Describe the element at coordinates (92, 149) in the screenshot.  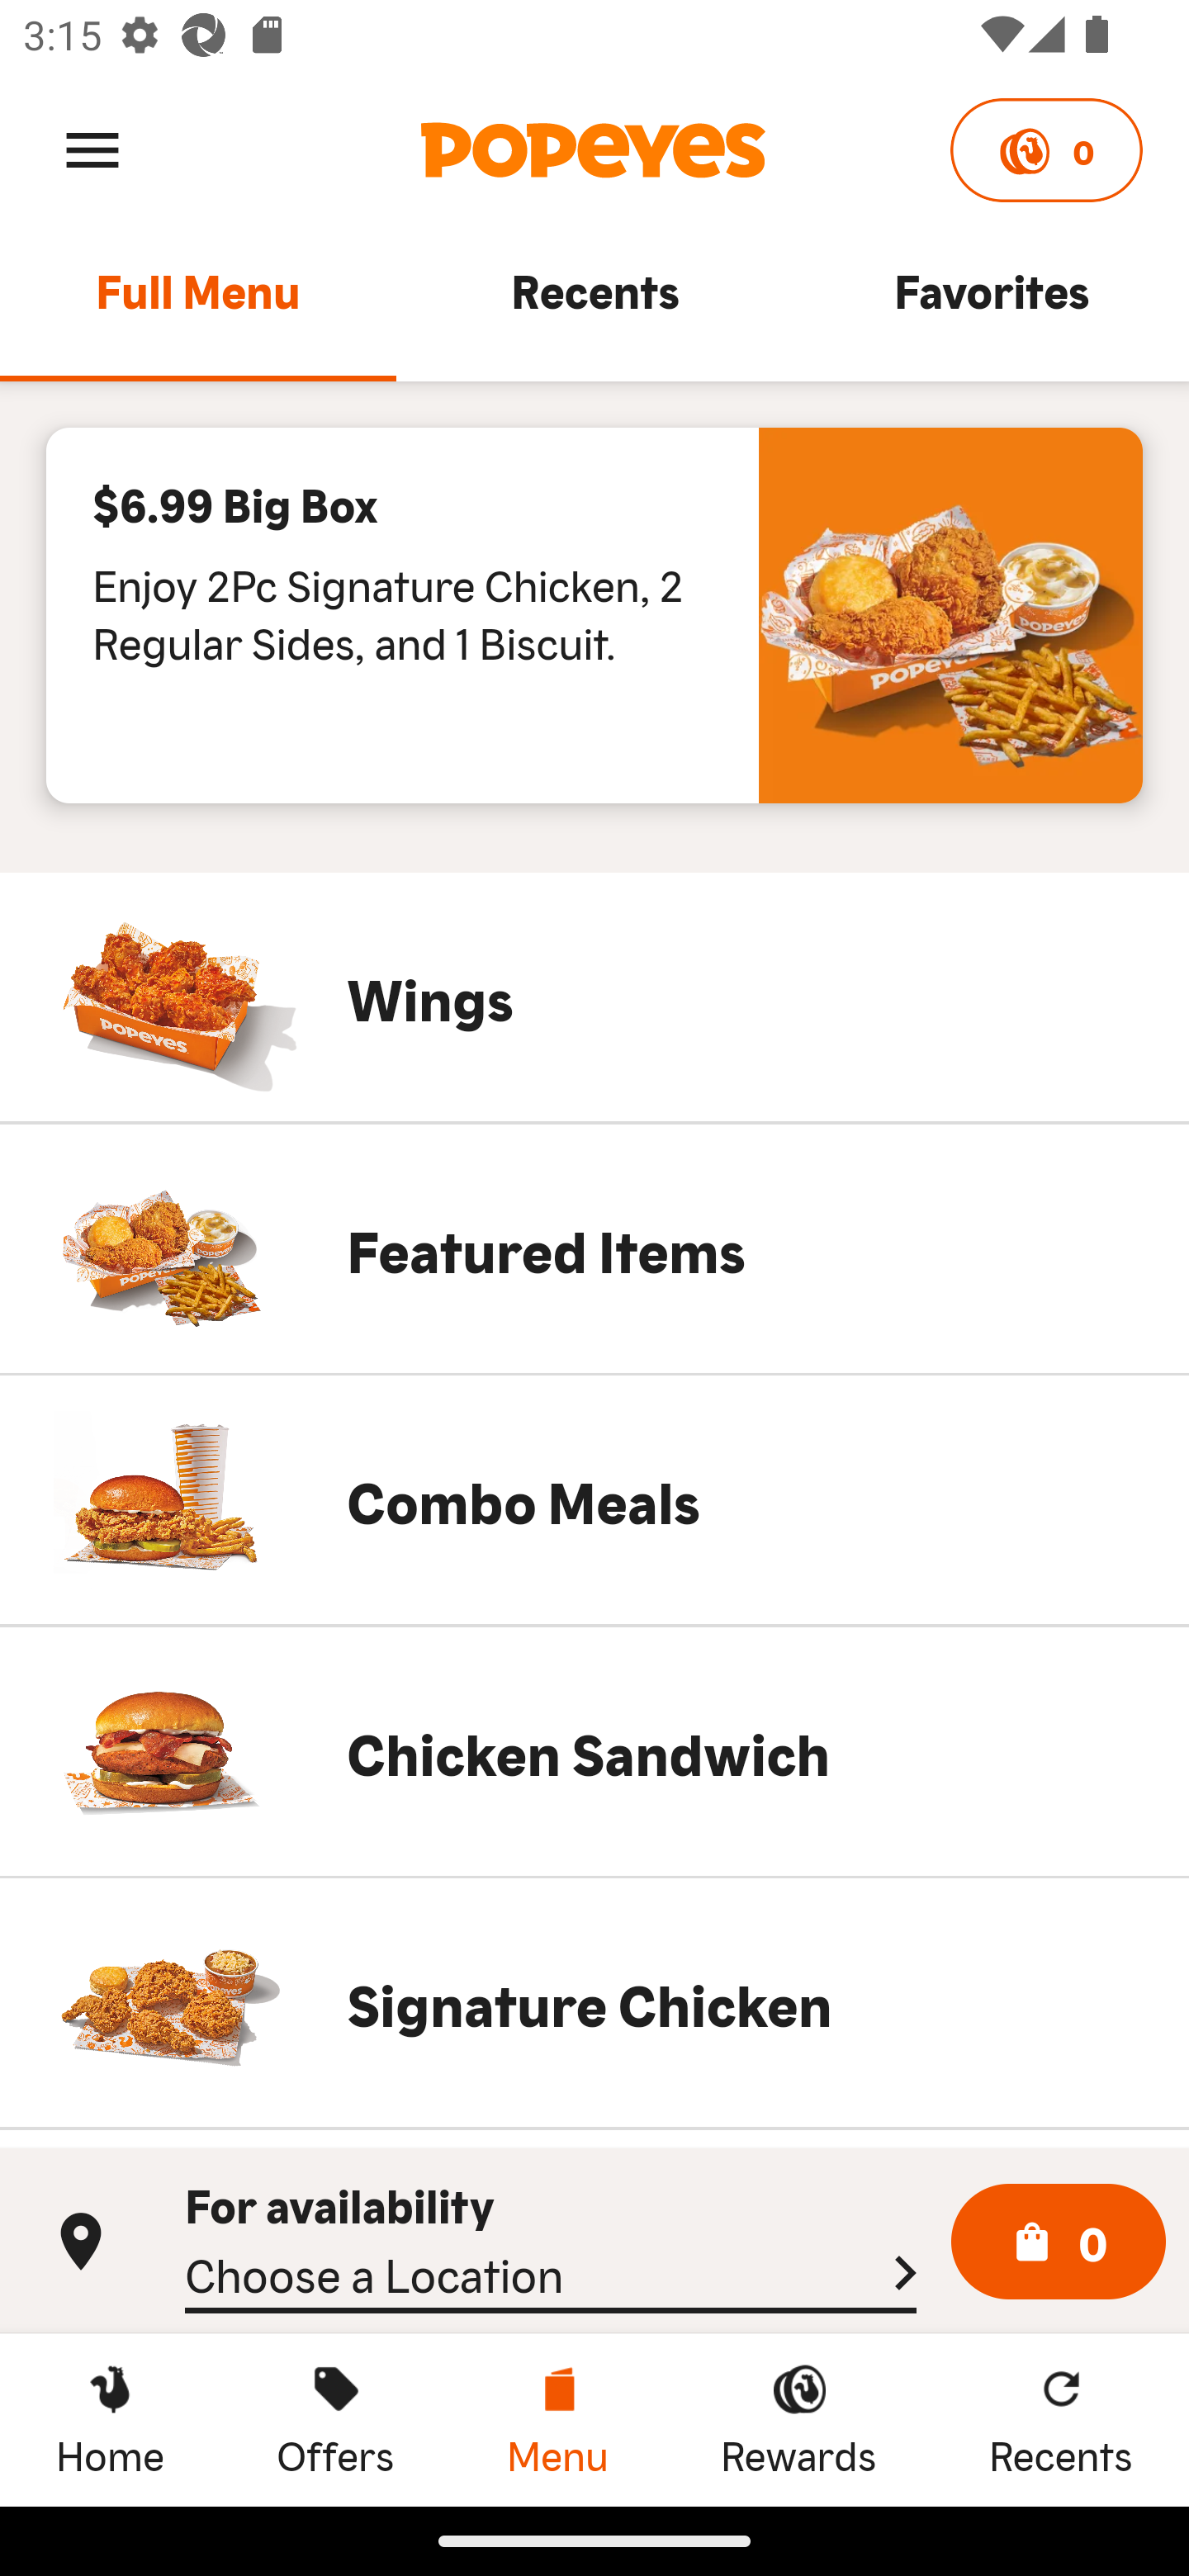
I see `Menu ` at that location.